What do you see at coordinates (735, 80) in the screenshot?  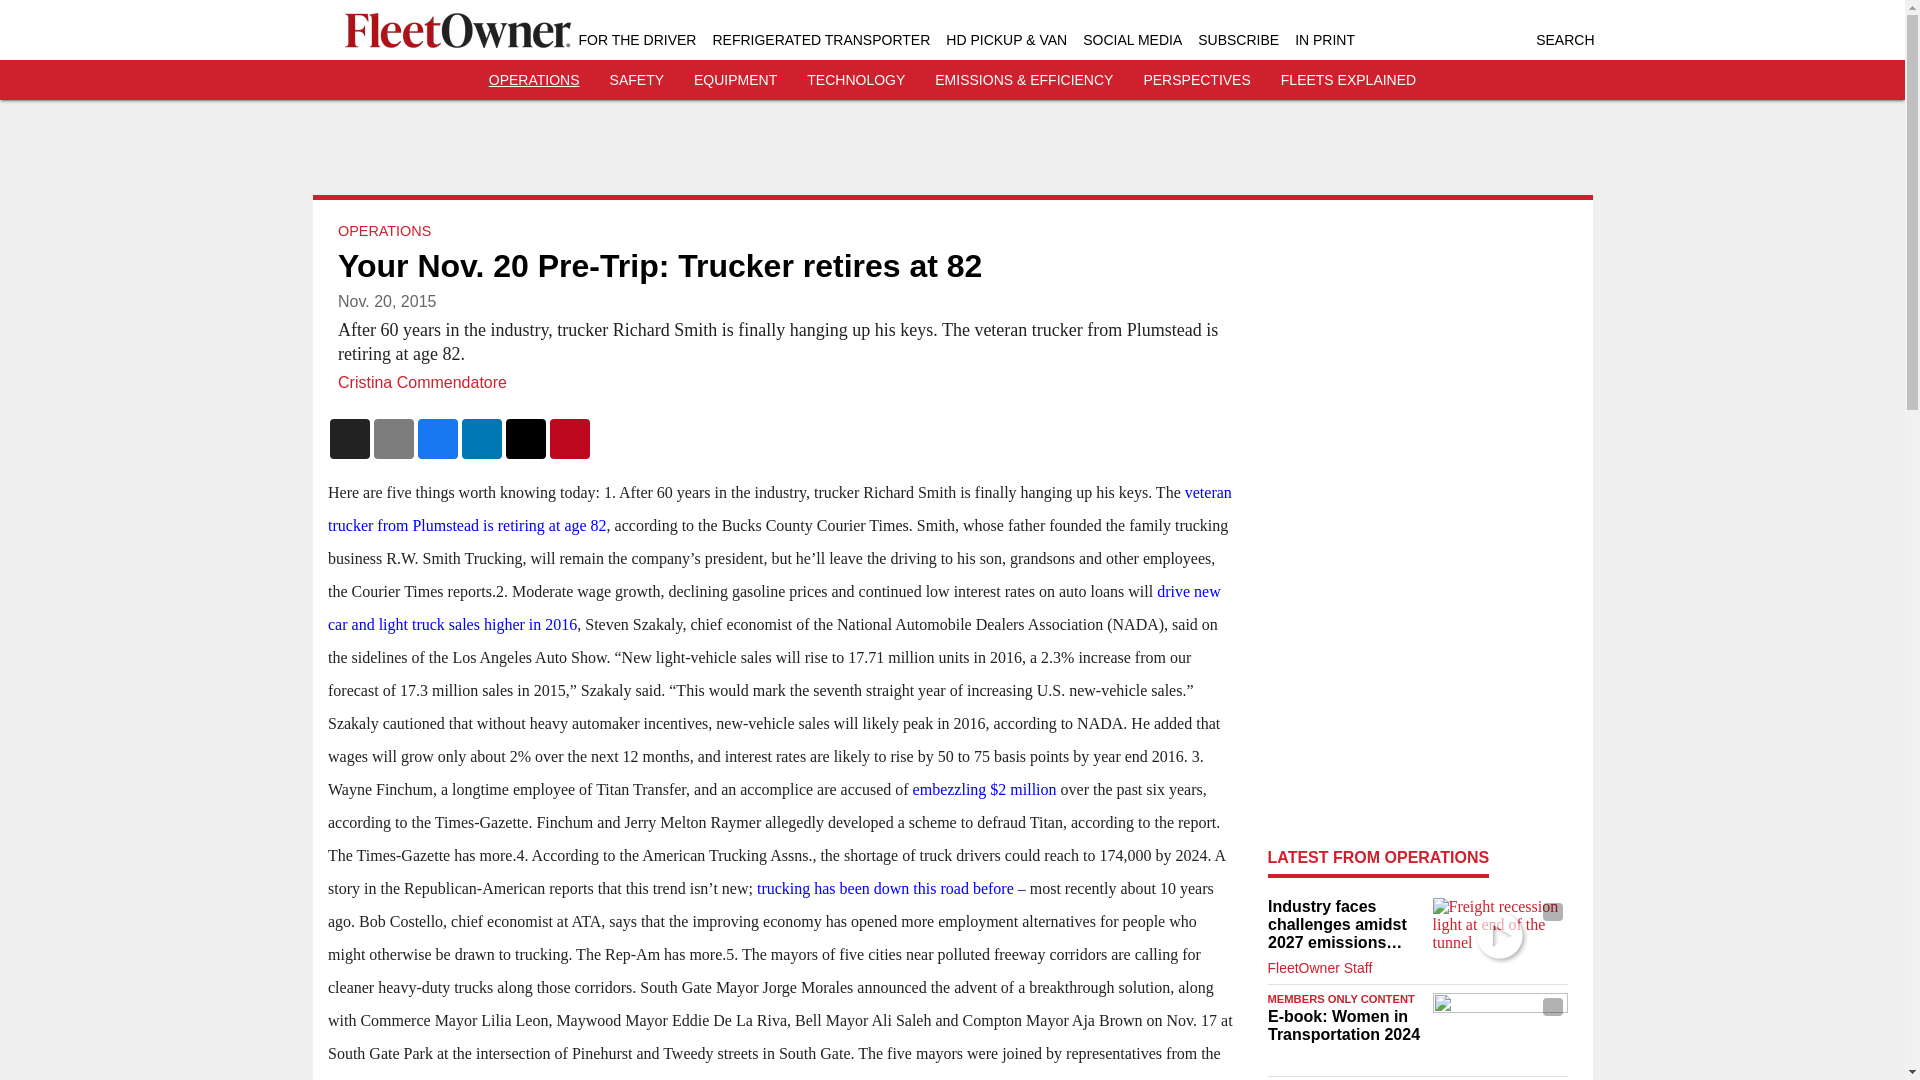 I see `EQUIPMENT` at bounding box center [735, 80].